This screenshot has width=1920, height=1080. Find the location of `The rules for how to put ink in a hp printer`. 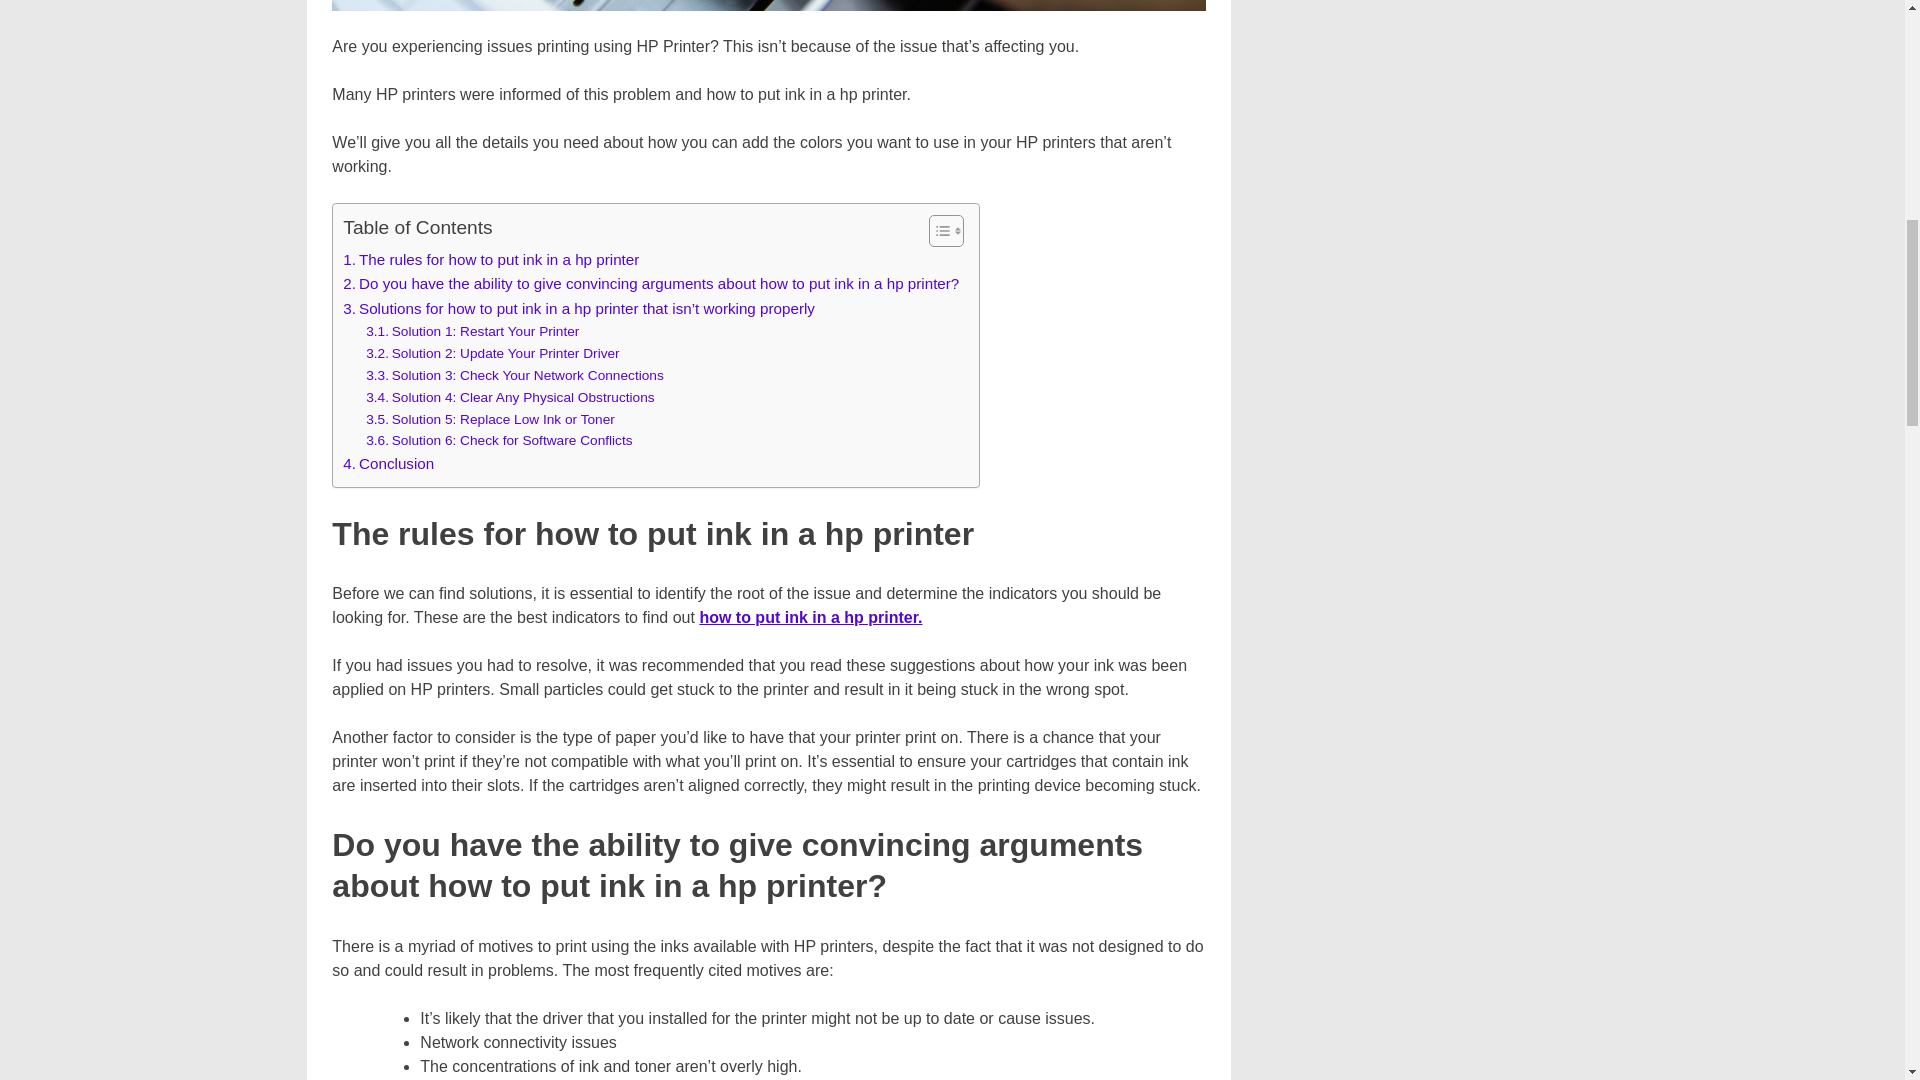

The rules for how to put ink in a hp printer is located at coordinates (491, 260).